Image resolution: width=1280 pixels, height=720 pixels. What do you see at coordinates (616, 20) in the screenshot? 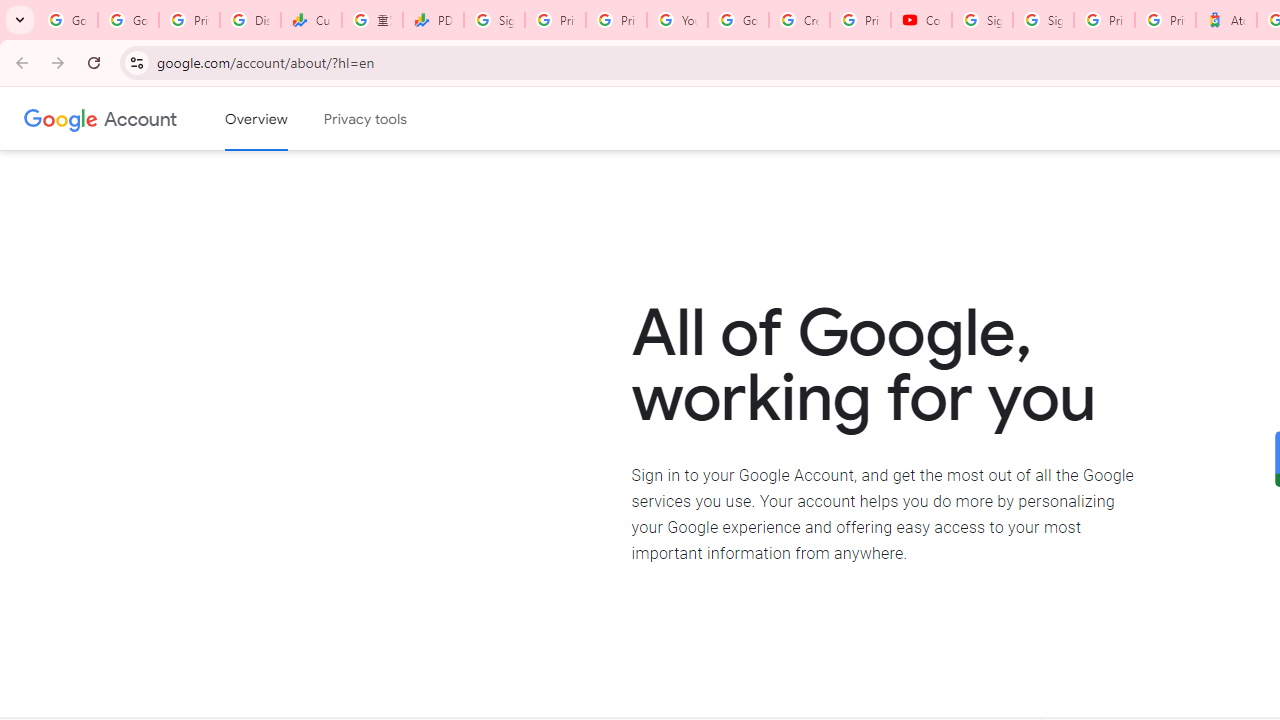
I see `Privacy Checkup` at bounding box center [616, 20].